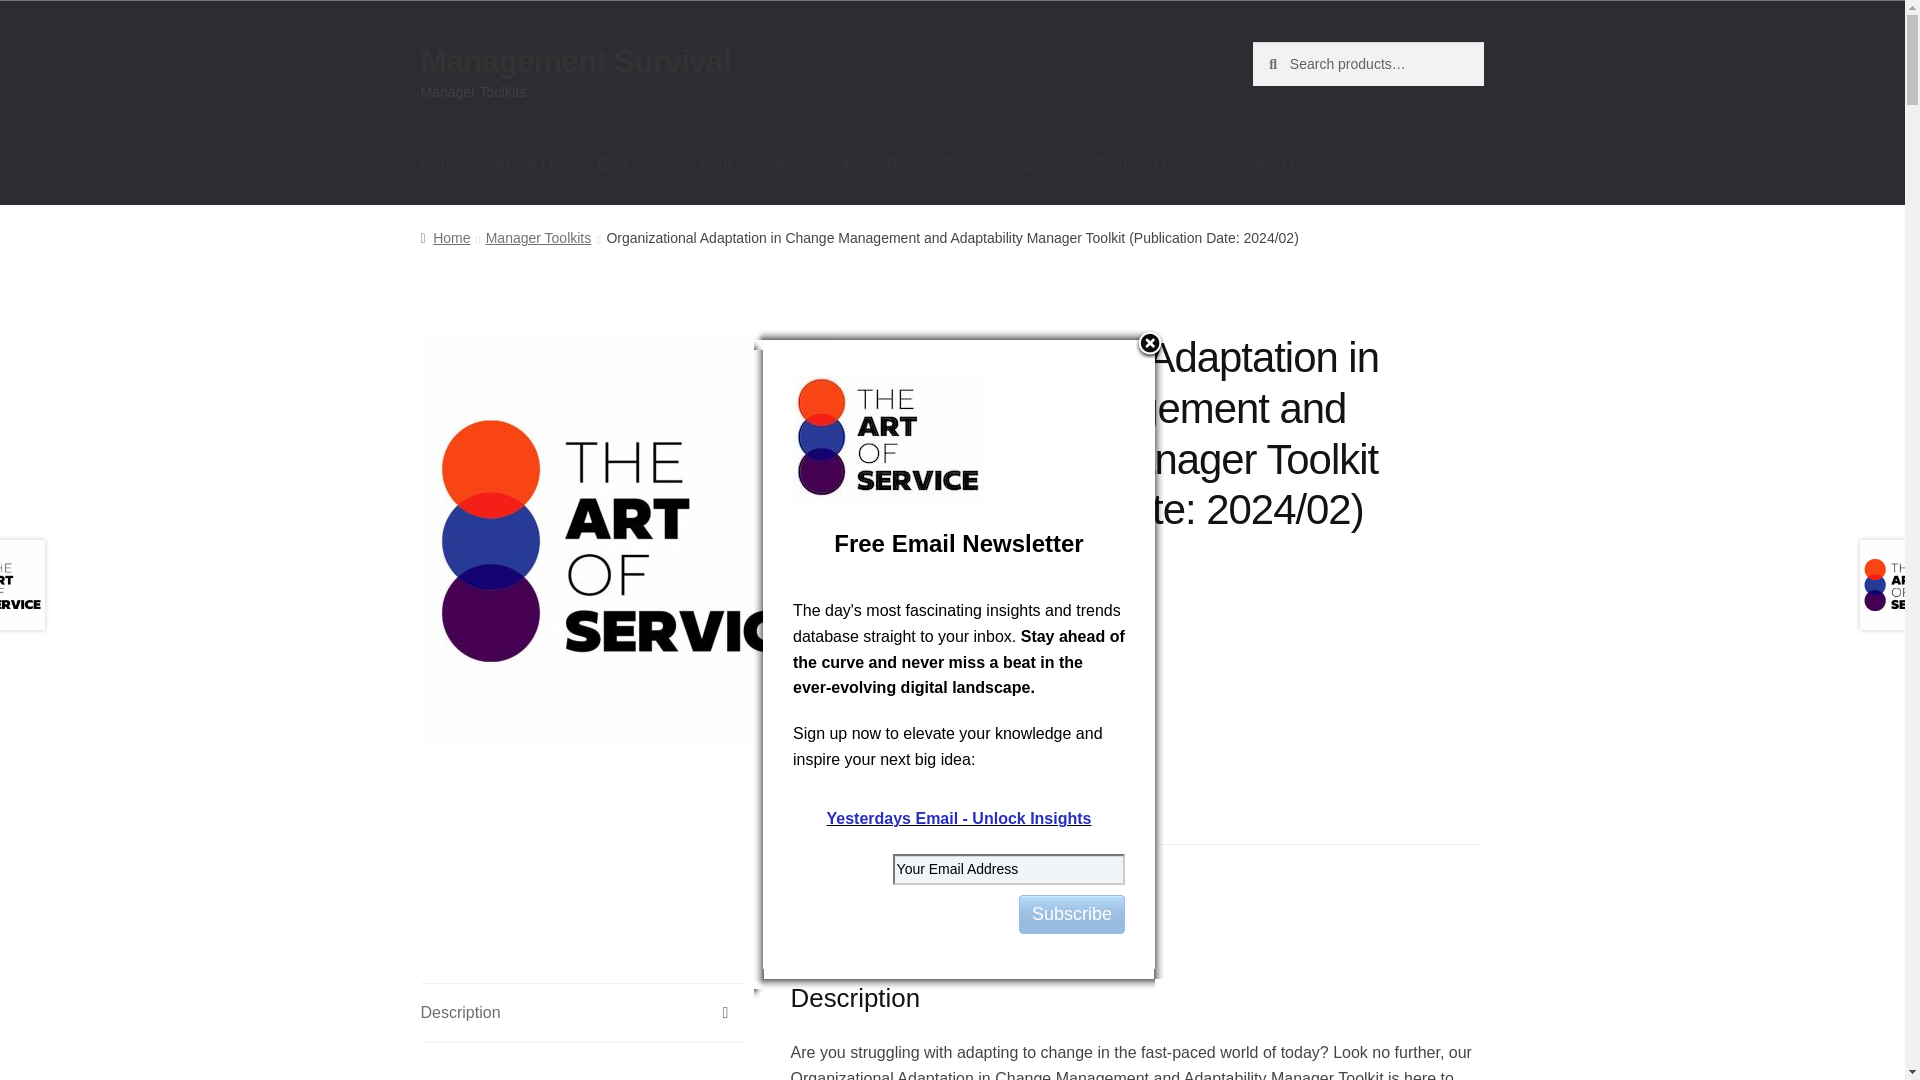  Describe the element at coordinates (582, 1012) in the screenshot. I see `Description` at that location.